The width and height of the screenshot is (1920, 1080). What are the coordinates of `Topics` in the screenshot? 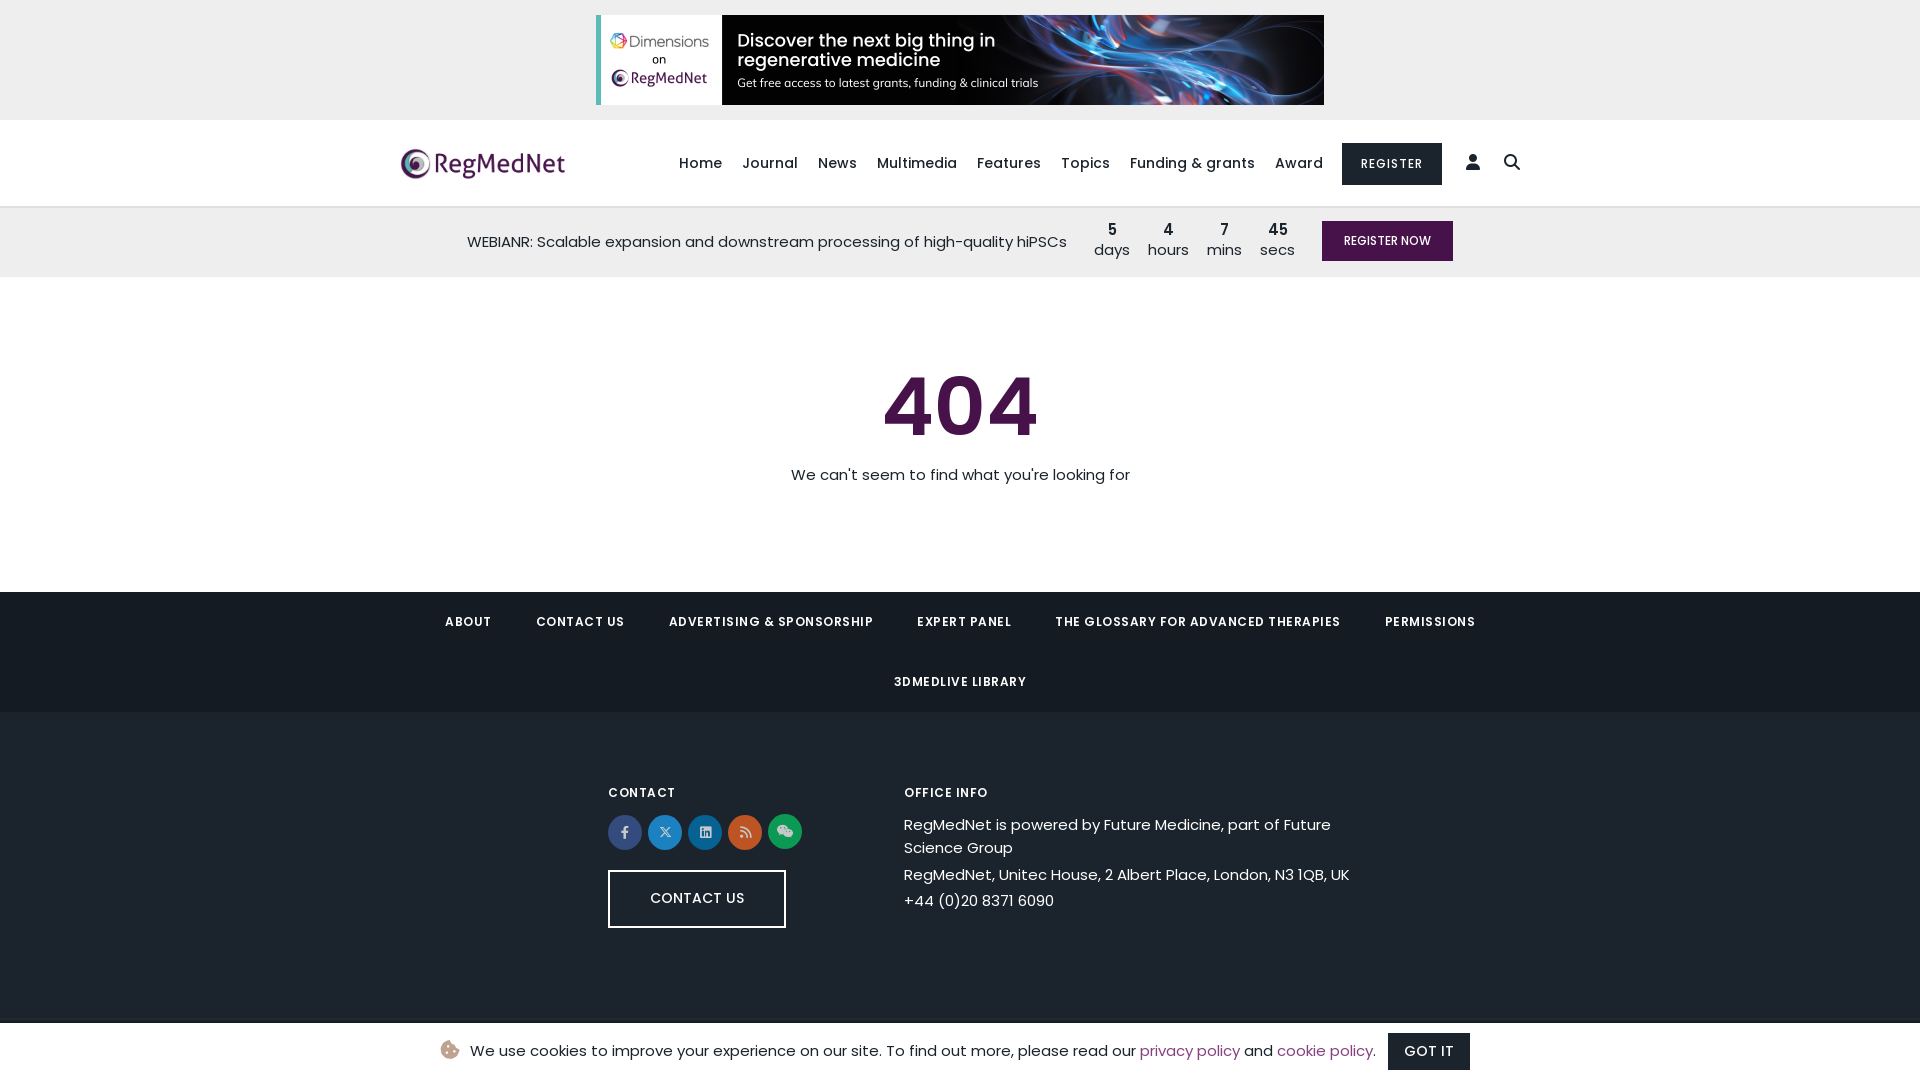 It's located at (1086, 163).